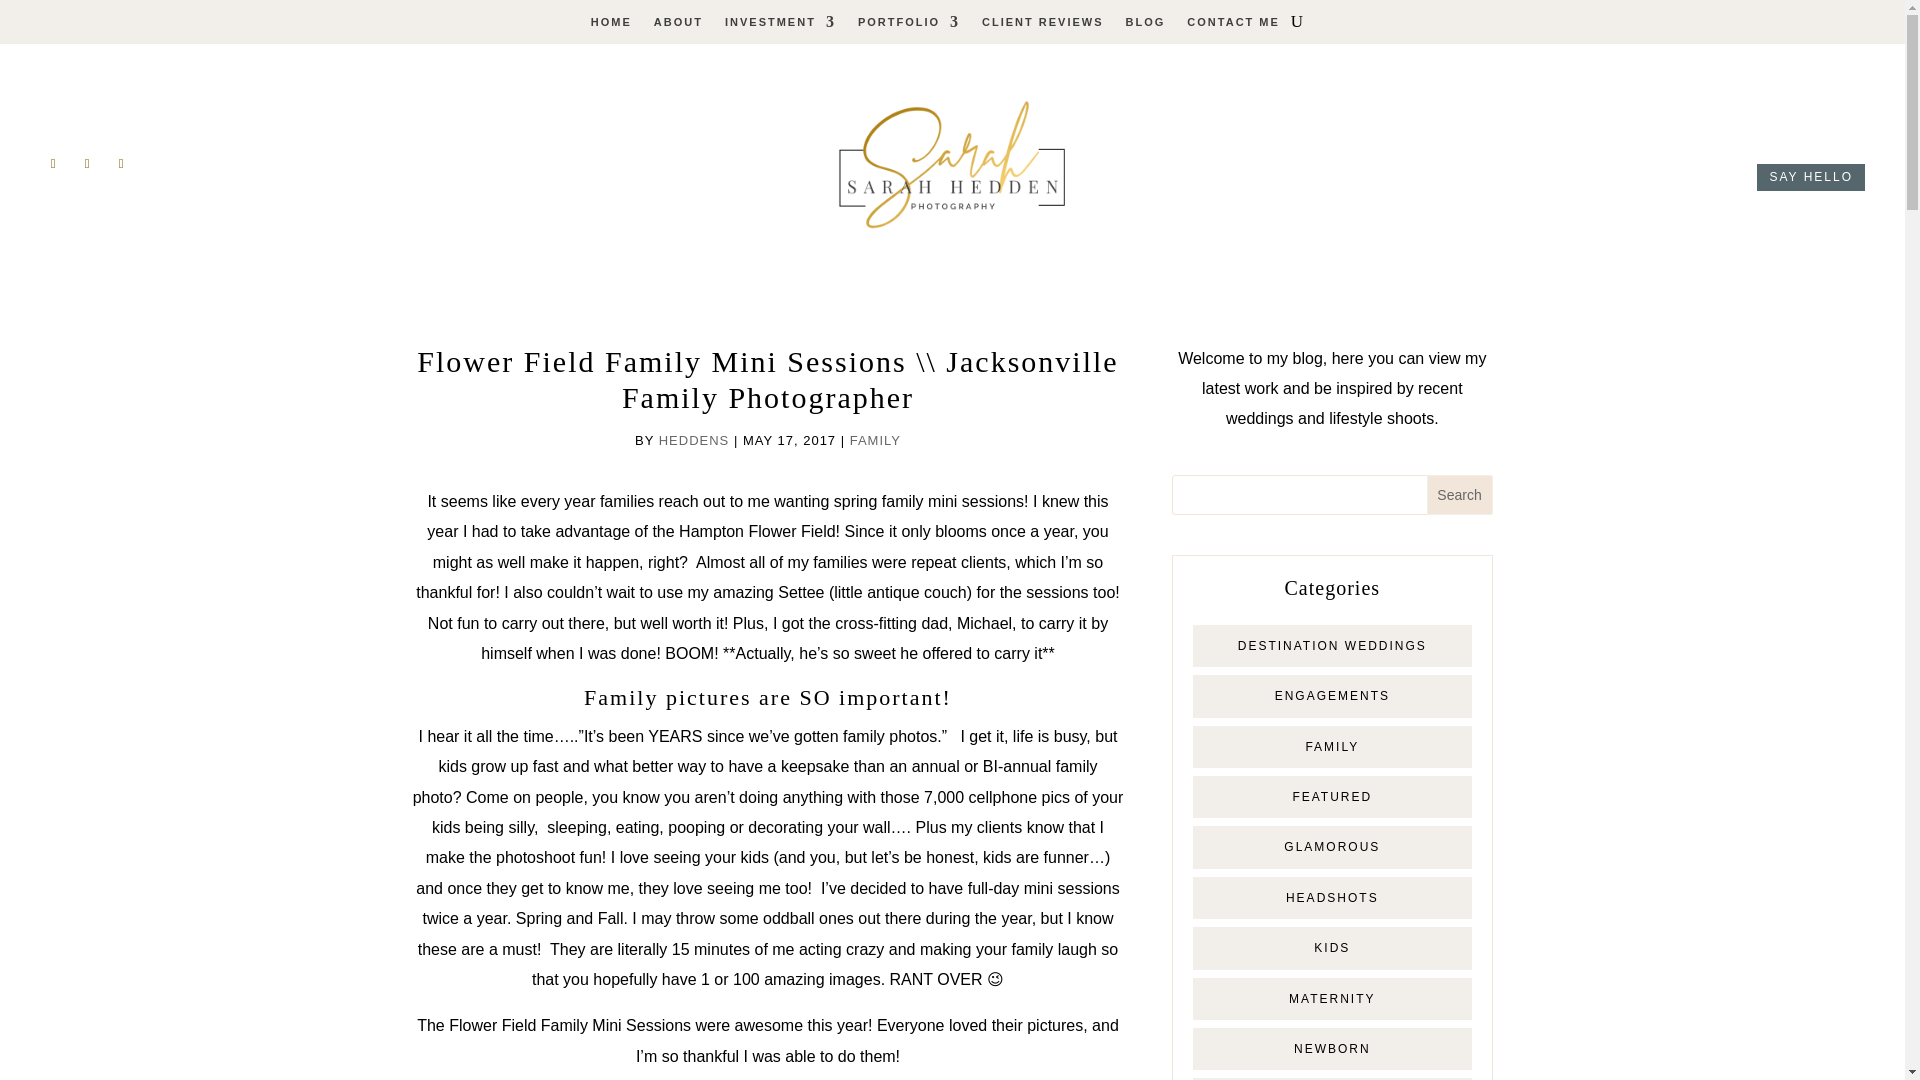 The width and height of the screenshot is (1920, 1080). Describe the element at coordinates (678, 26) in the screenshot. I see `ABOUT` at that location.